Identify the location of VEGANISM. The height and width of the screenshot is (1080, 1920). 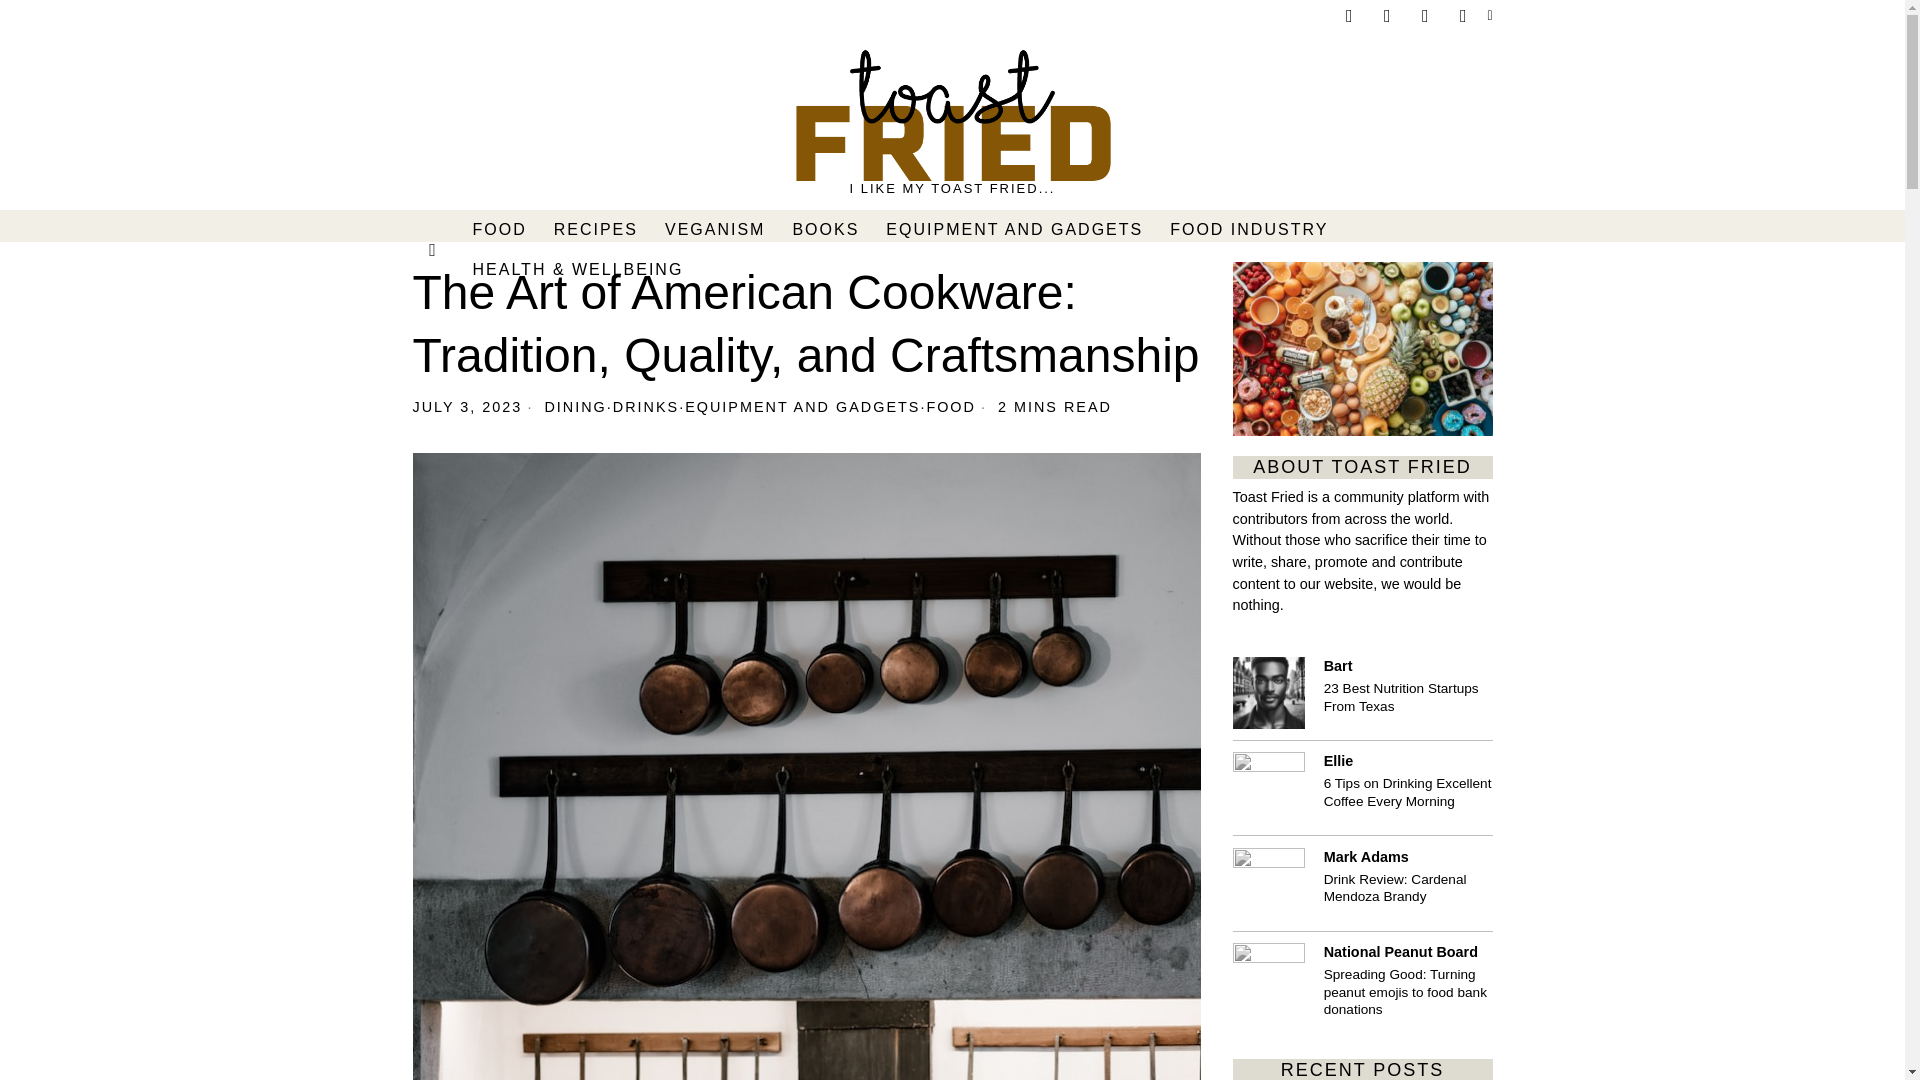
(716, 229).